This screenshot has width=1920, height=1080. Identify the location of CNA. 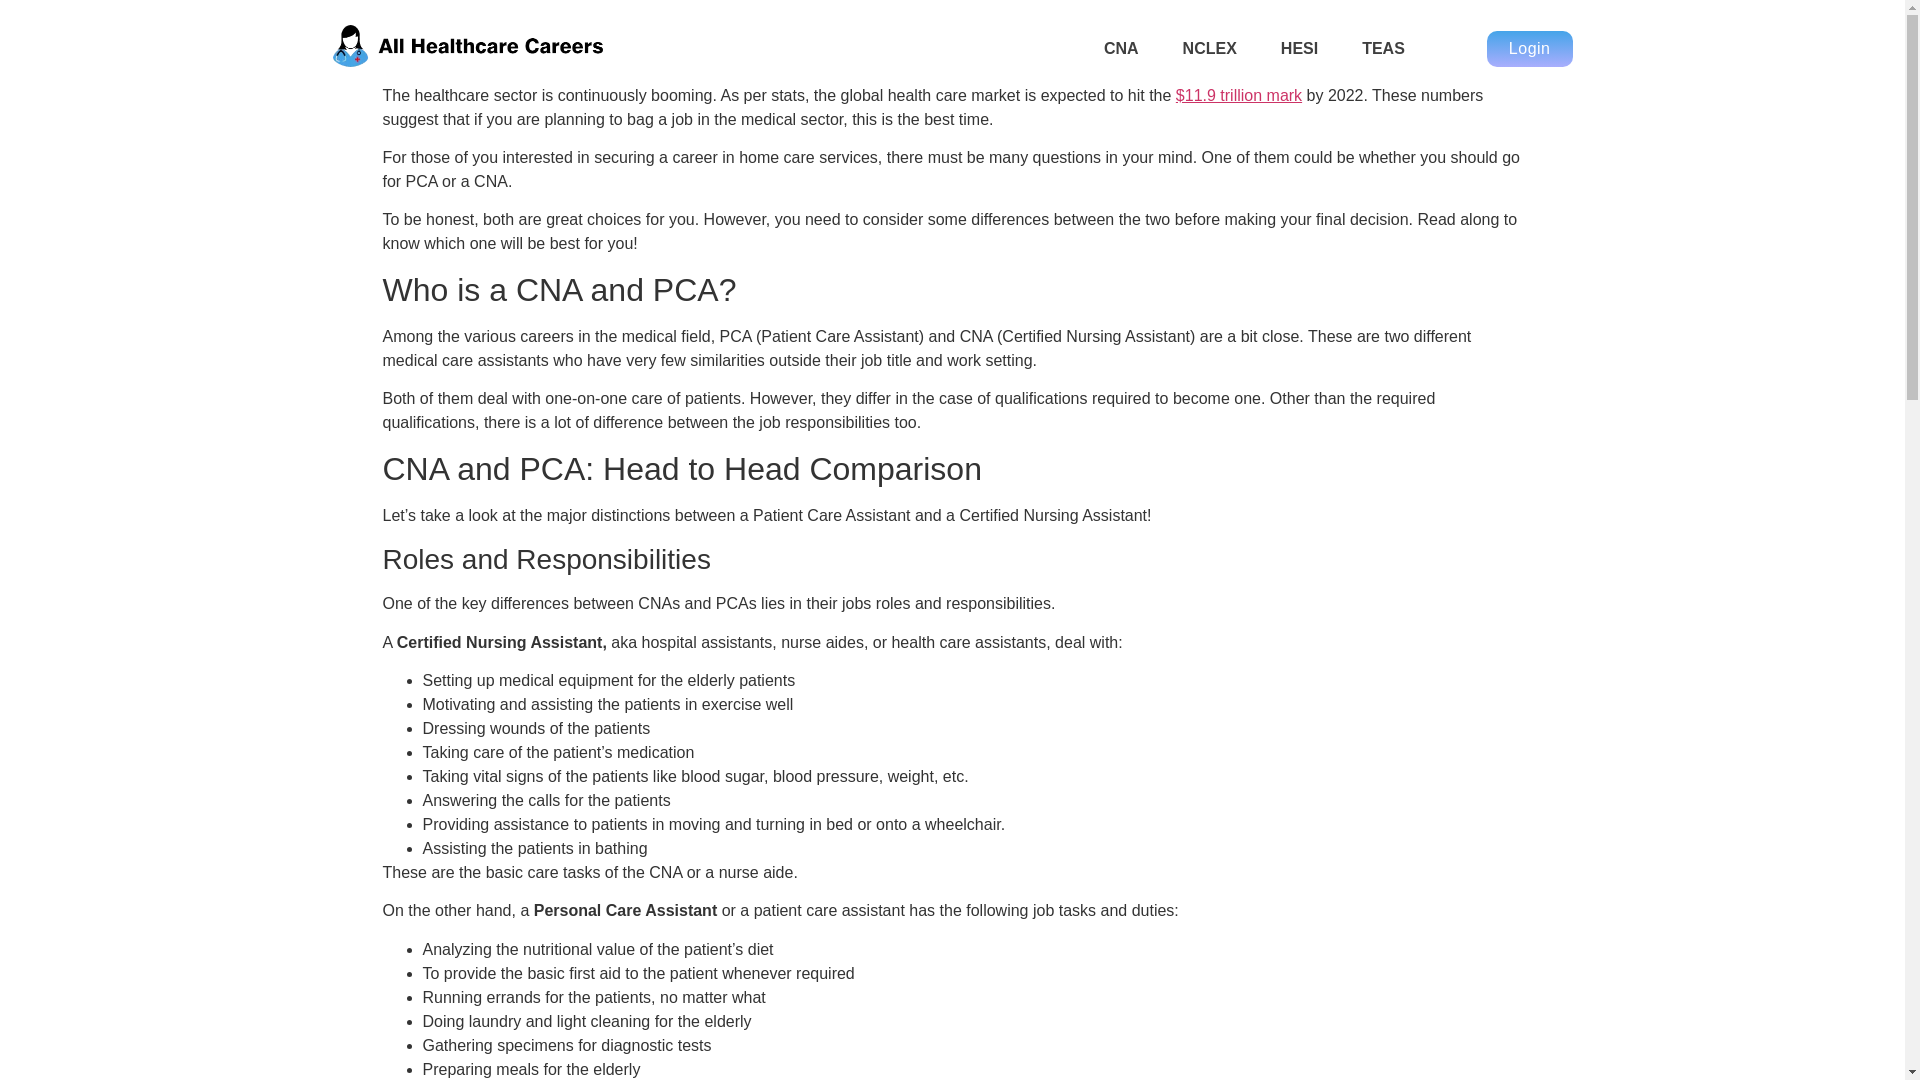
(1121, 48).